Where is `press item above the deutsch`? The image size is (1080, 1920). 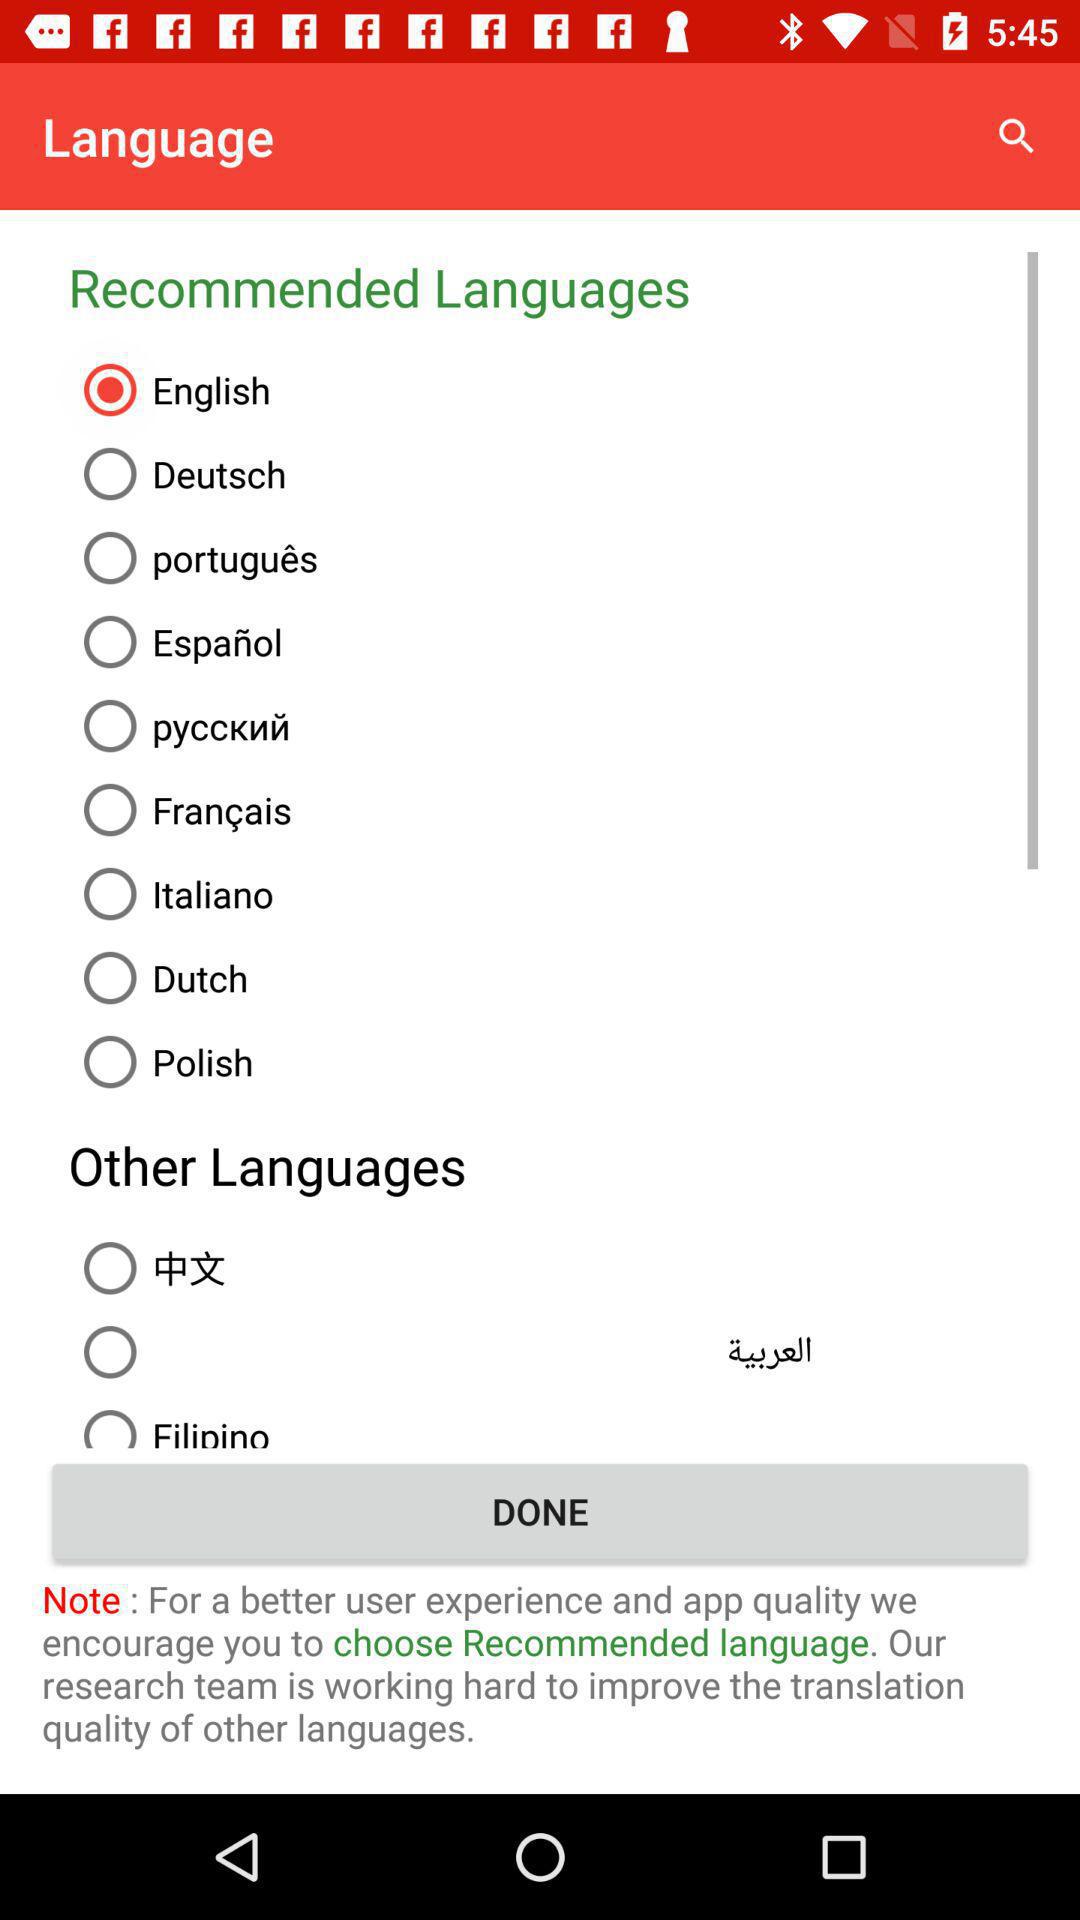
press item above the deutsch is located at coordinates (553, 390).